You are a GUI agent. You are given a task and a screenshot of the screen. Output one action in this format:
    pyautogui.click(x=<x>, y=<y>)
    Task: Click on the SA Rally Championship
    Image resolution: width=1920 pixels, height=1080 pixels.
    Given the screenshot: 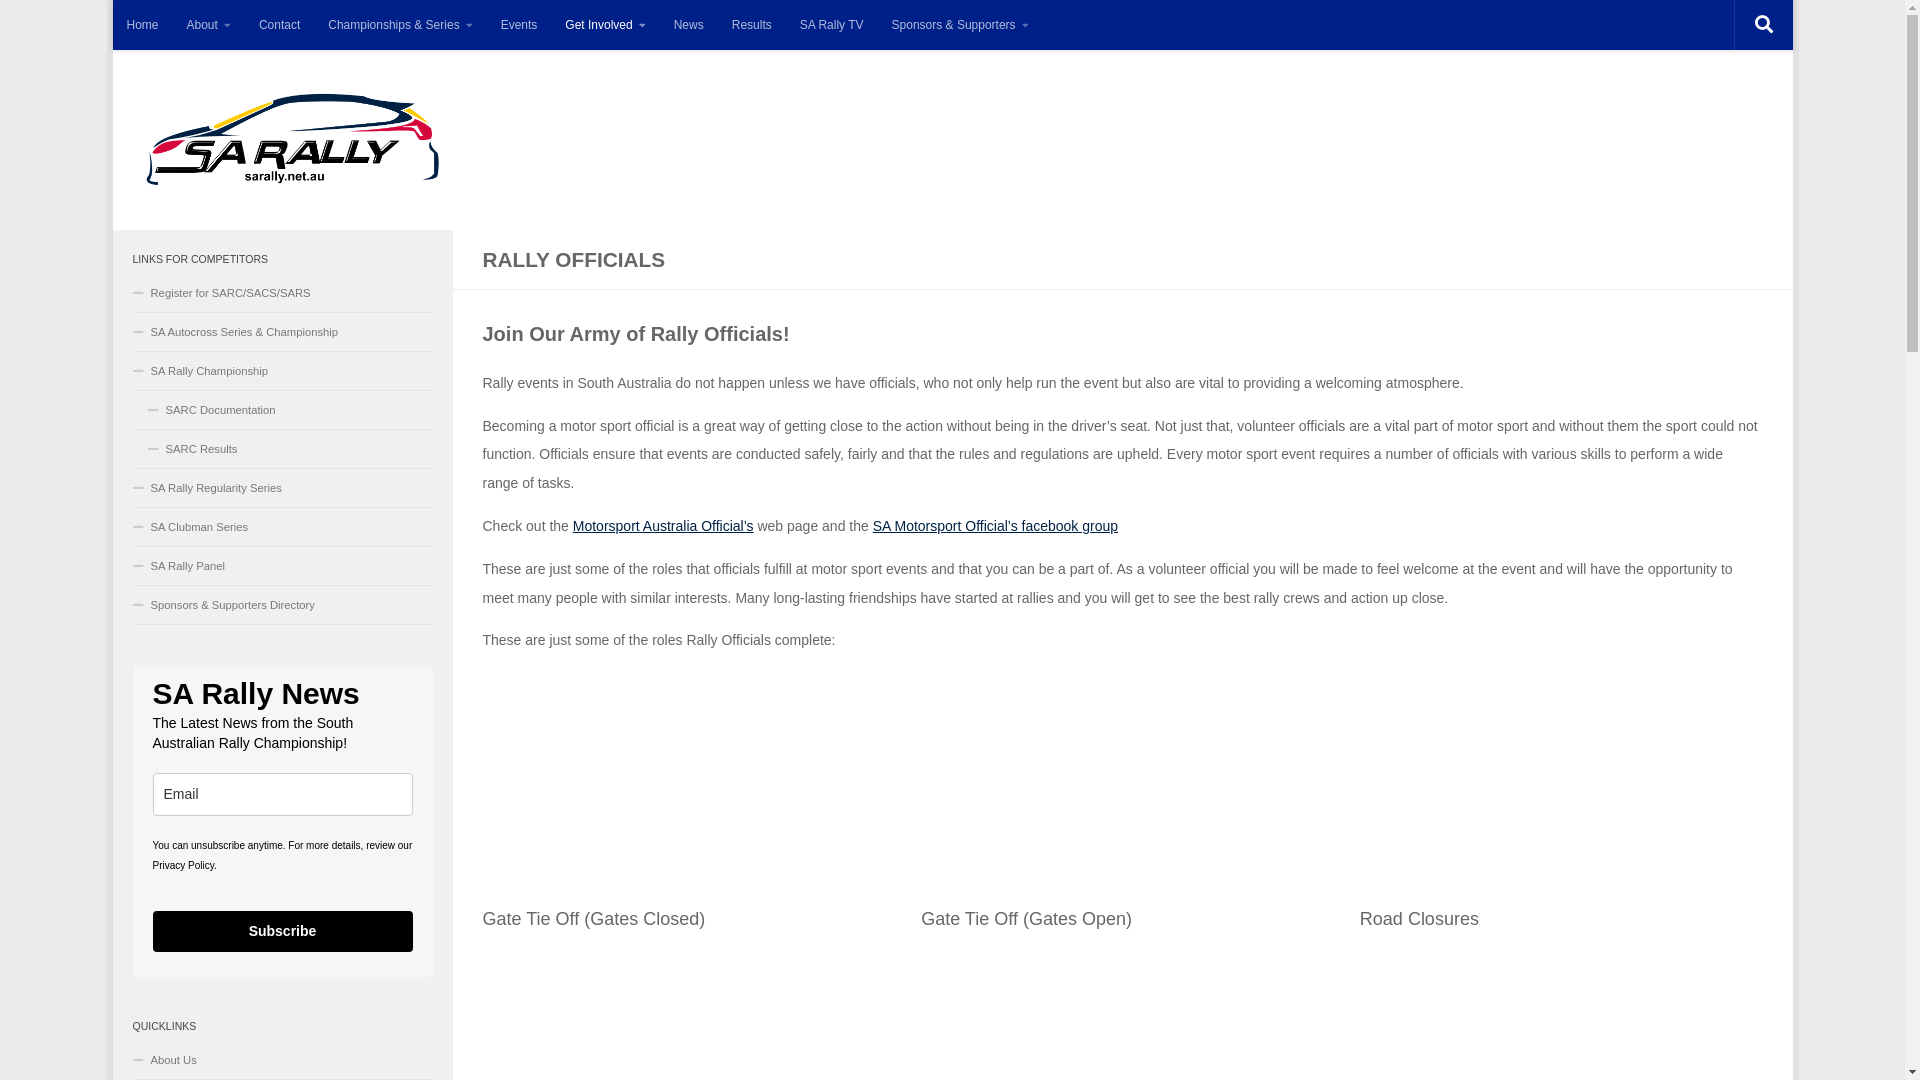 What is the action you would take?
    pyautogui.click(x=282, y=372)
    